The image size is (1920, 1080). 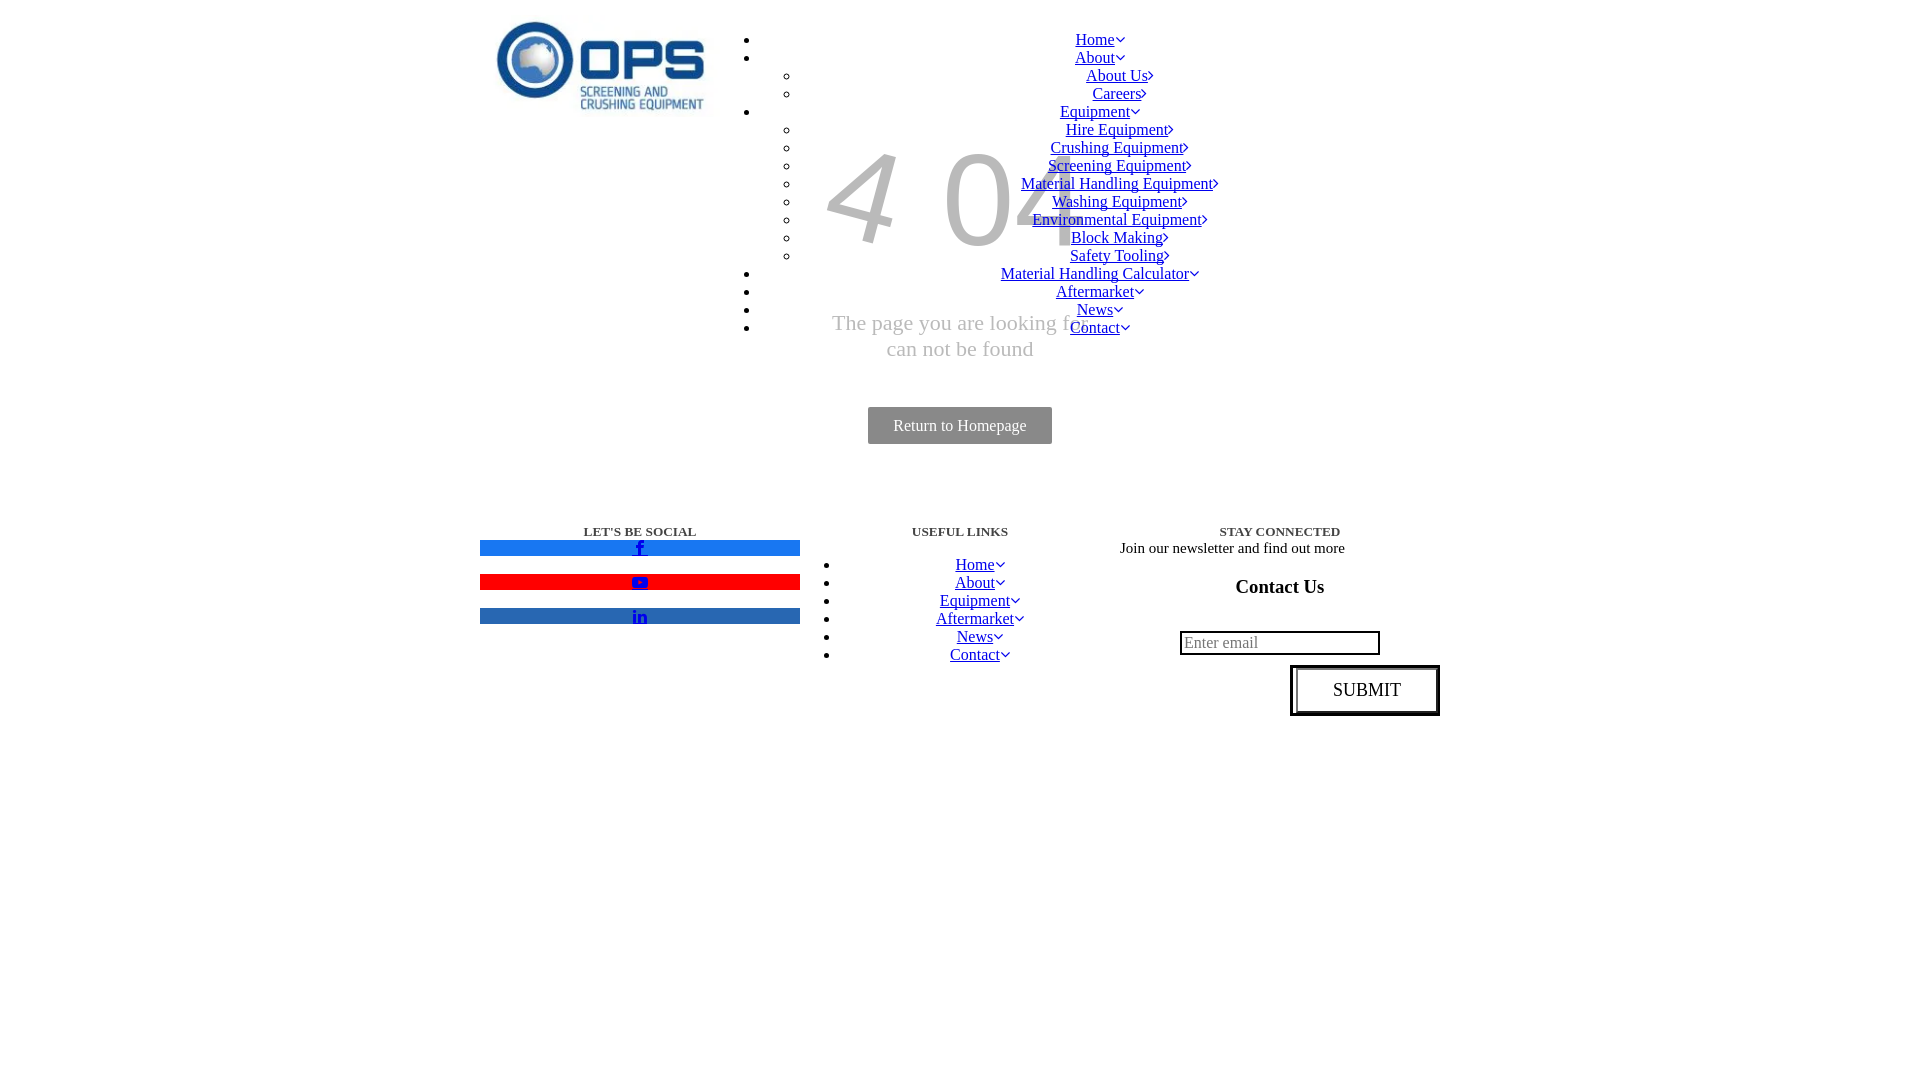 I want to click on Aftermarket, so click(x=980, y=618).